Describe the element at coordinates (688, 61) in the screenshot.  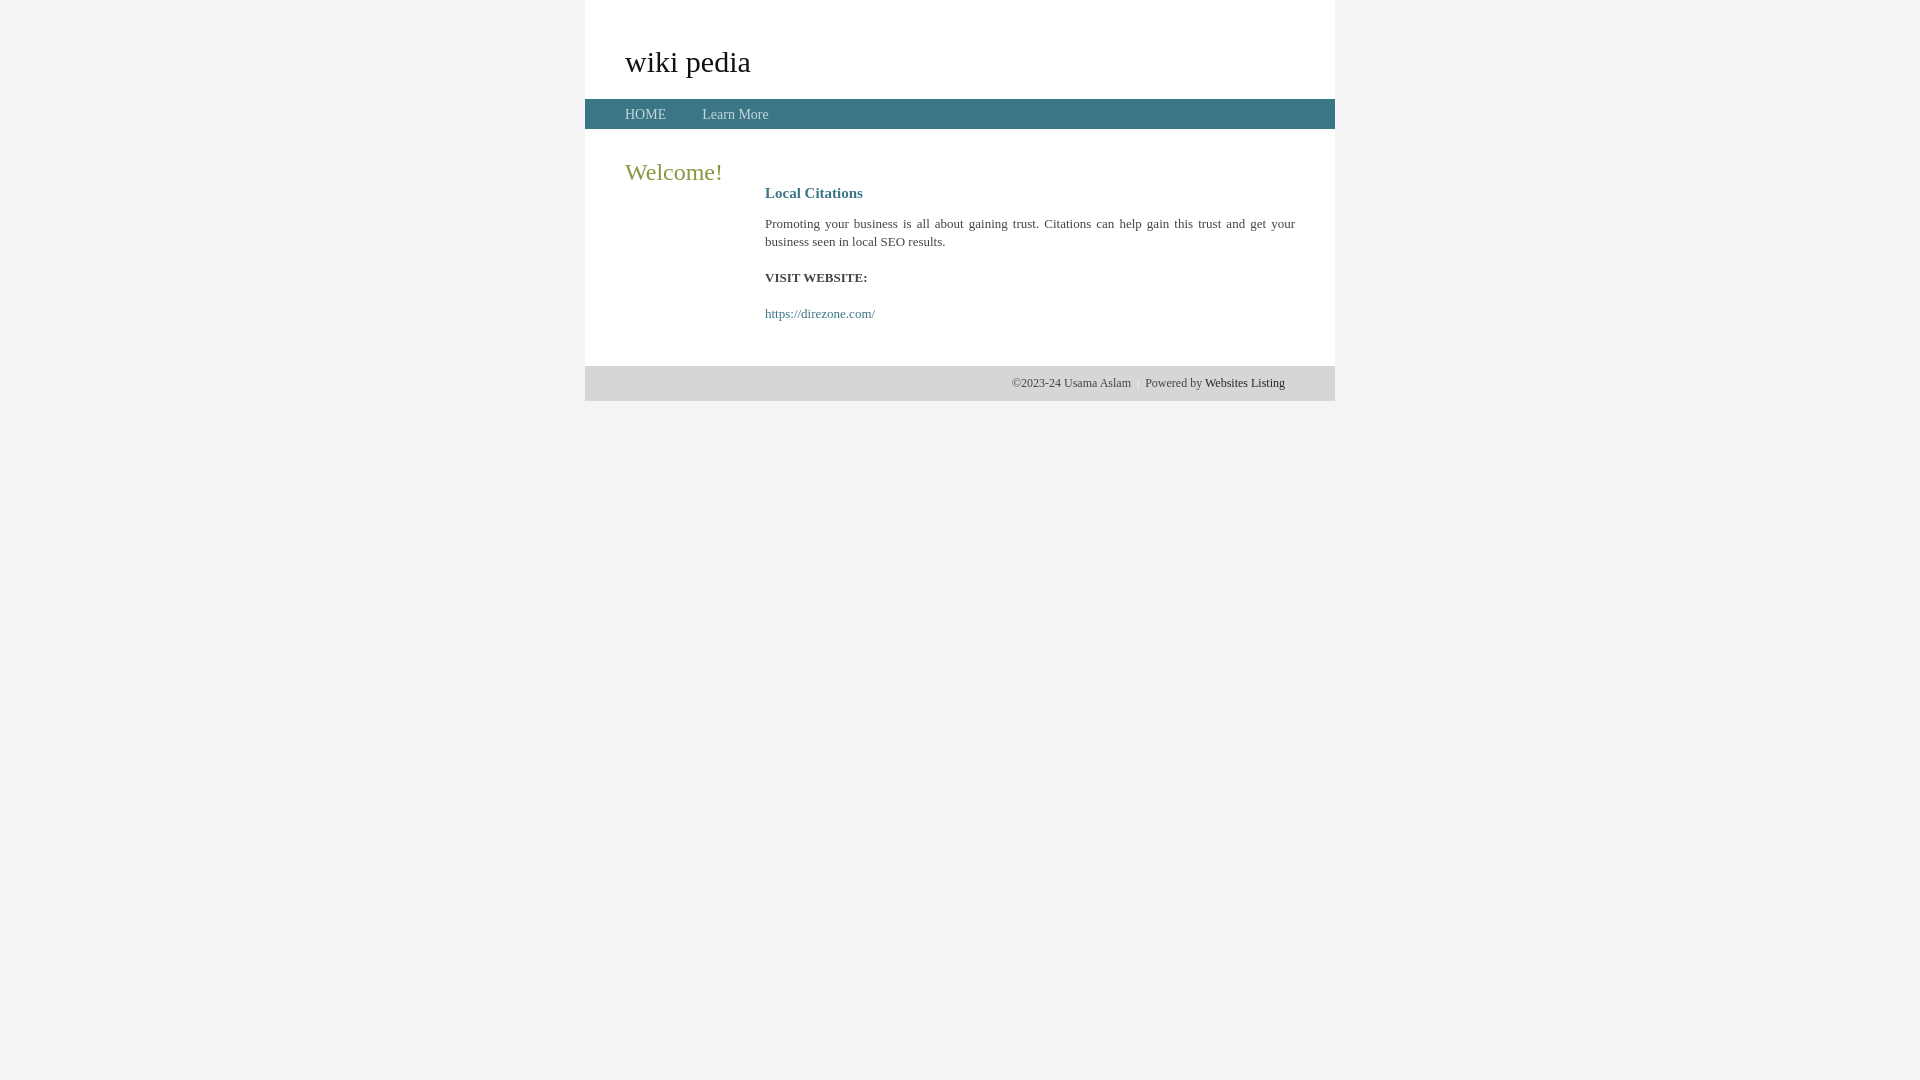
I see `wiki pedia` at that location.